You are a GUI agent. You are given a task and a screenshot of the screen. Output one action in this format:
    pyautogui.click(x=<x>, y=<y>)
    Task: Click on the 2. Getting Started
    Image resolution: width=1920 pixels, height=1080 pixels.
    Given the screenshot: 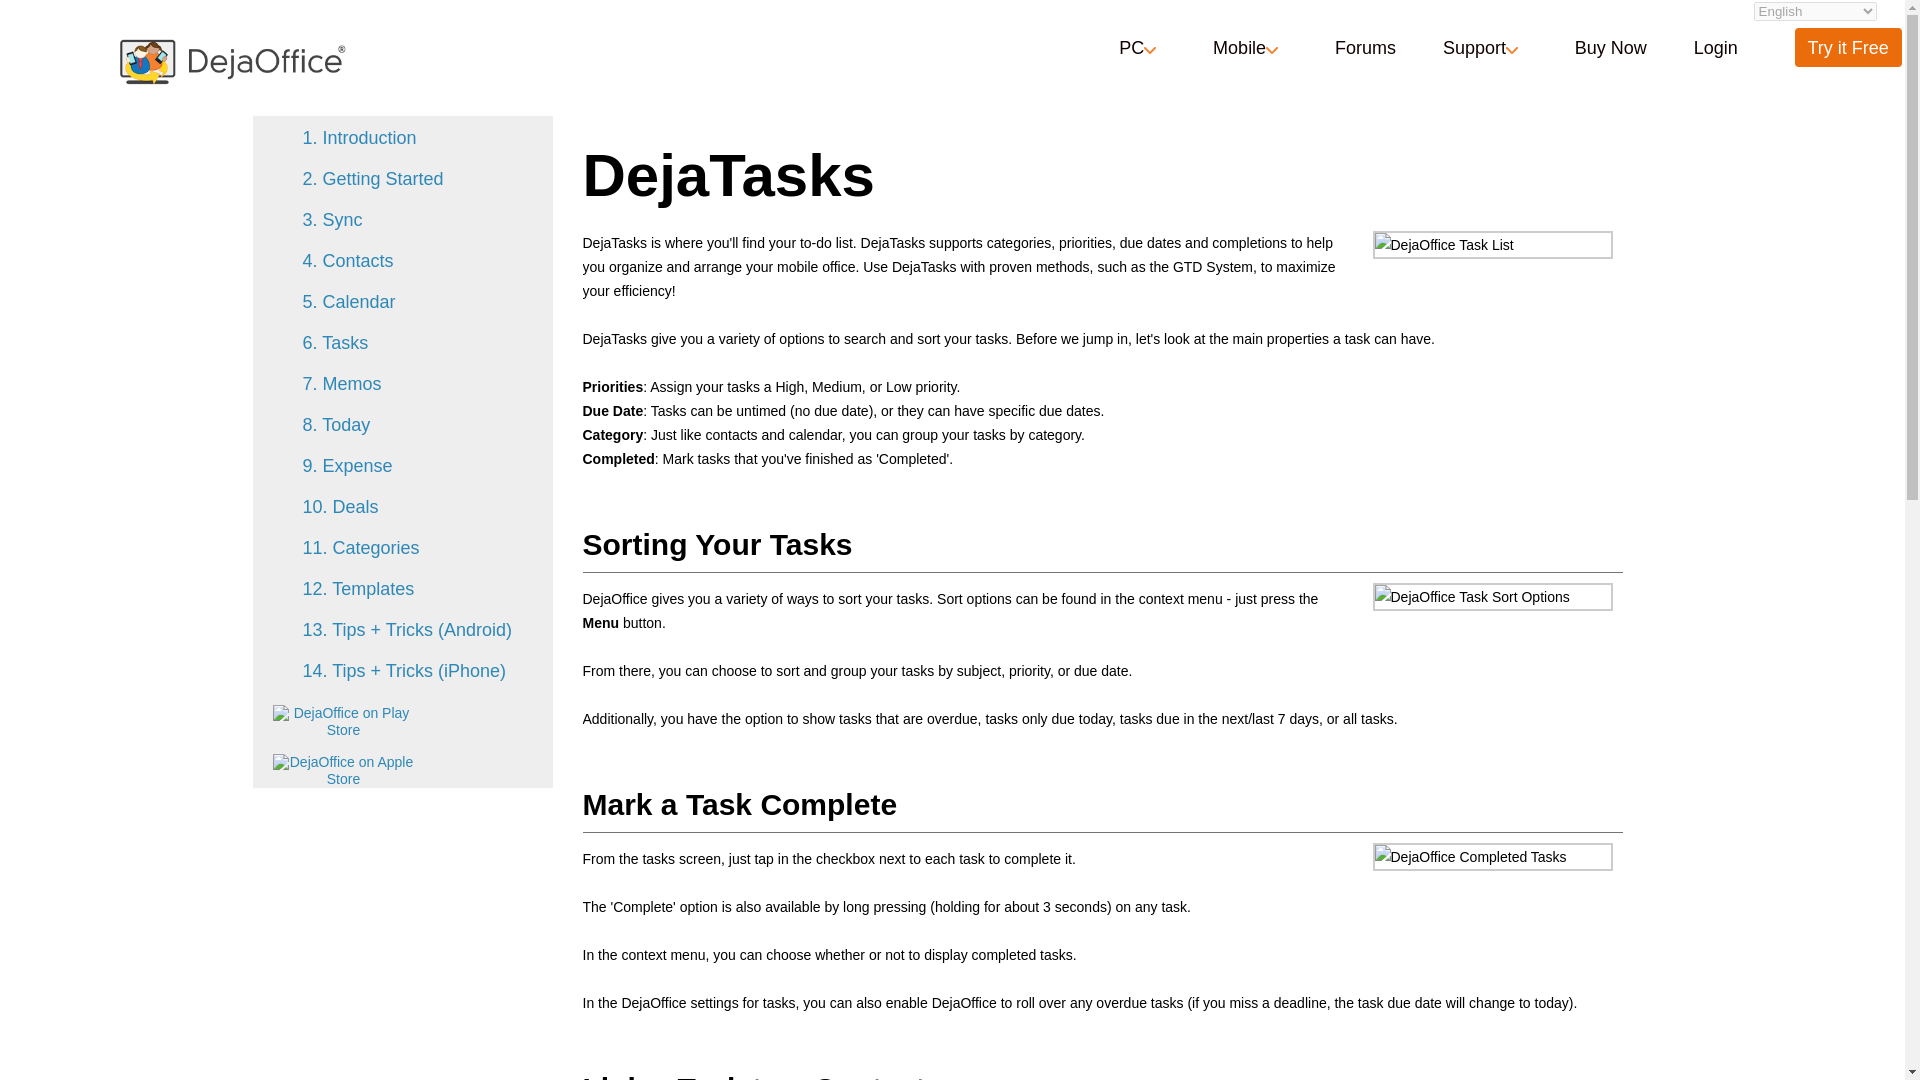 What is the action you would take?
    pyautogui.click(x=372, y=178)
    